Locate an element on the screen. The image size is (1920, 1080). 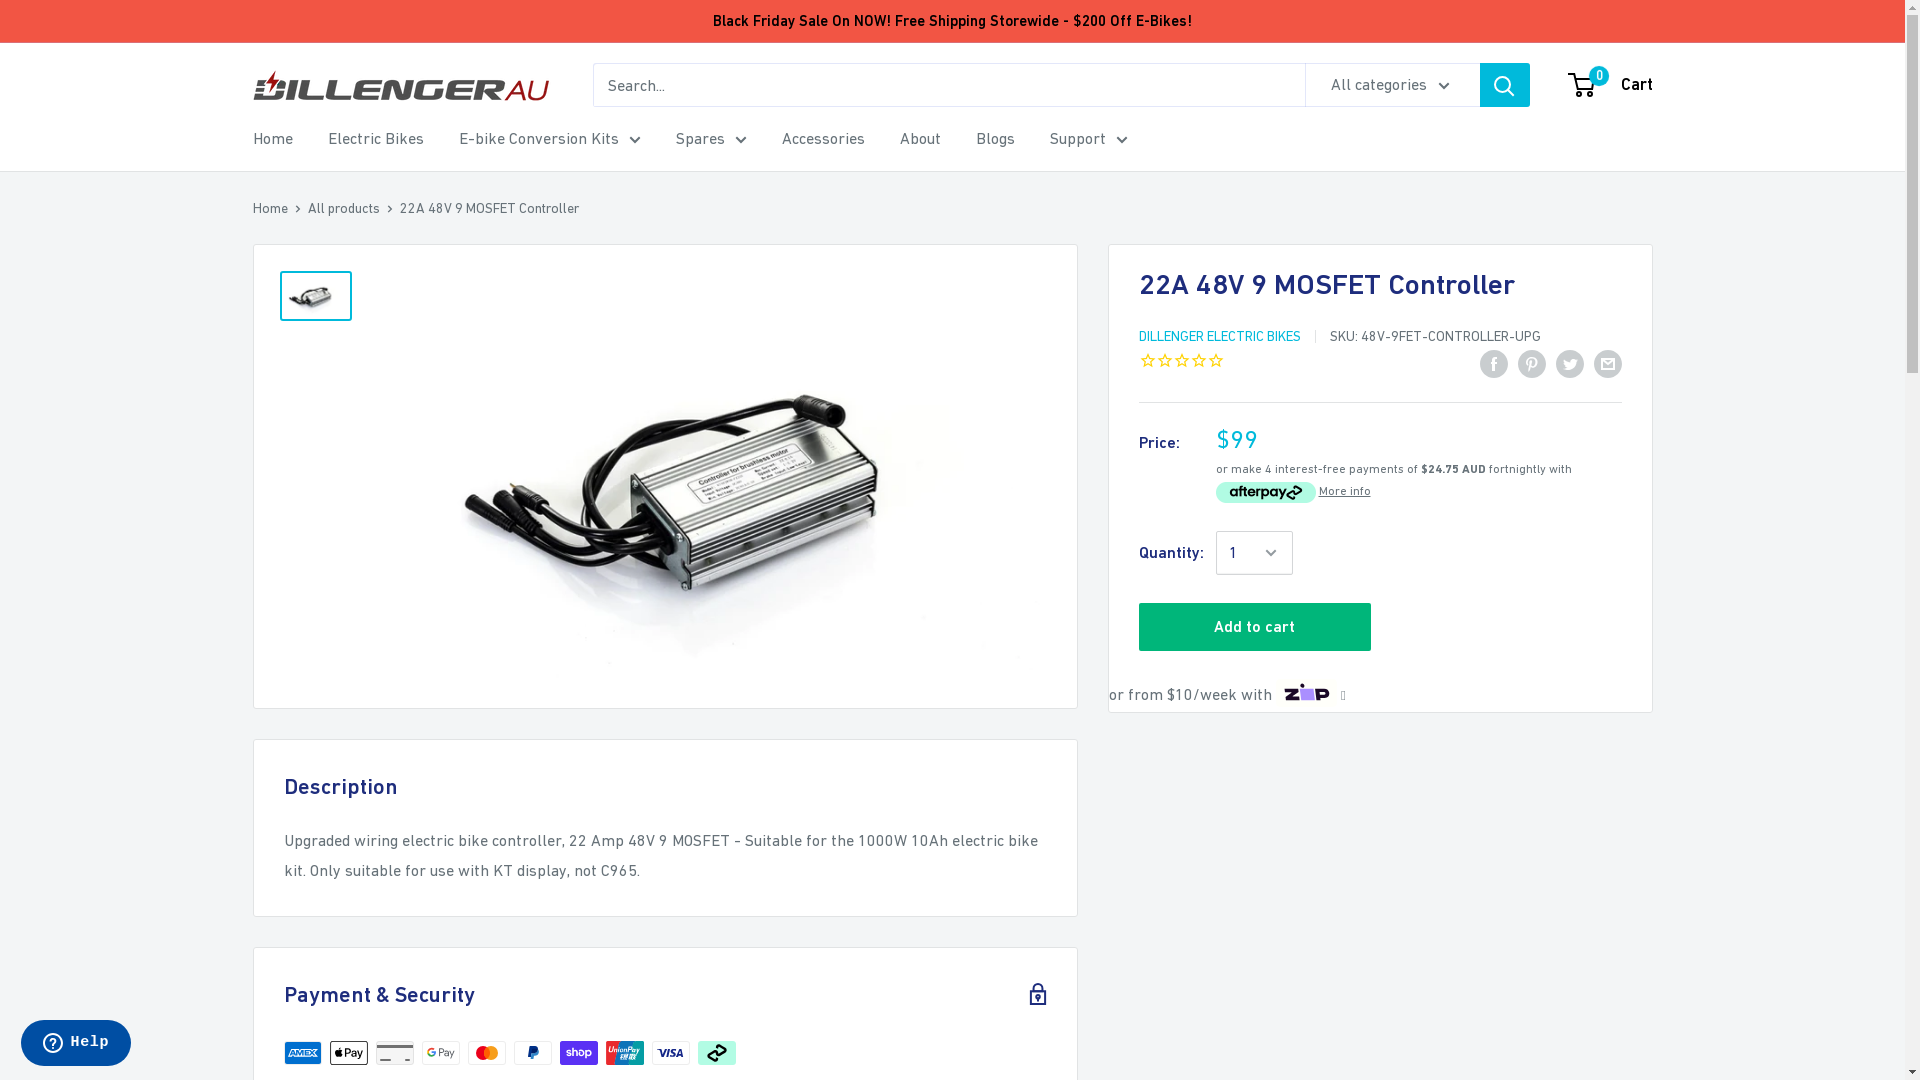
Home is located at coordinates (270, 208).